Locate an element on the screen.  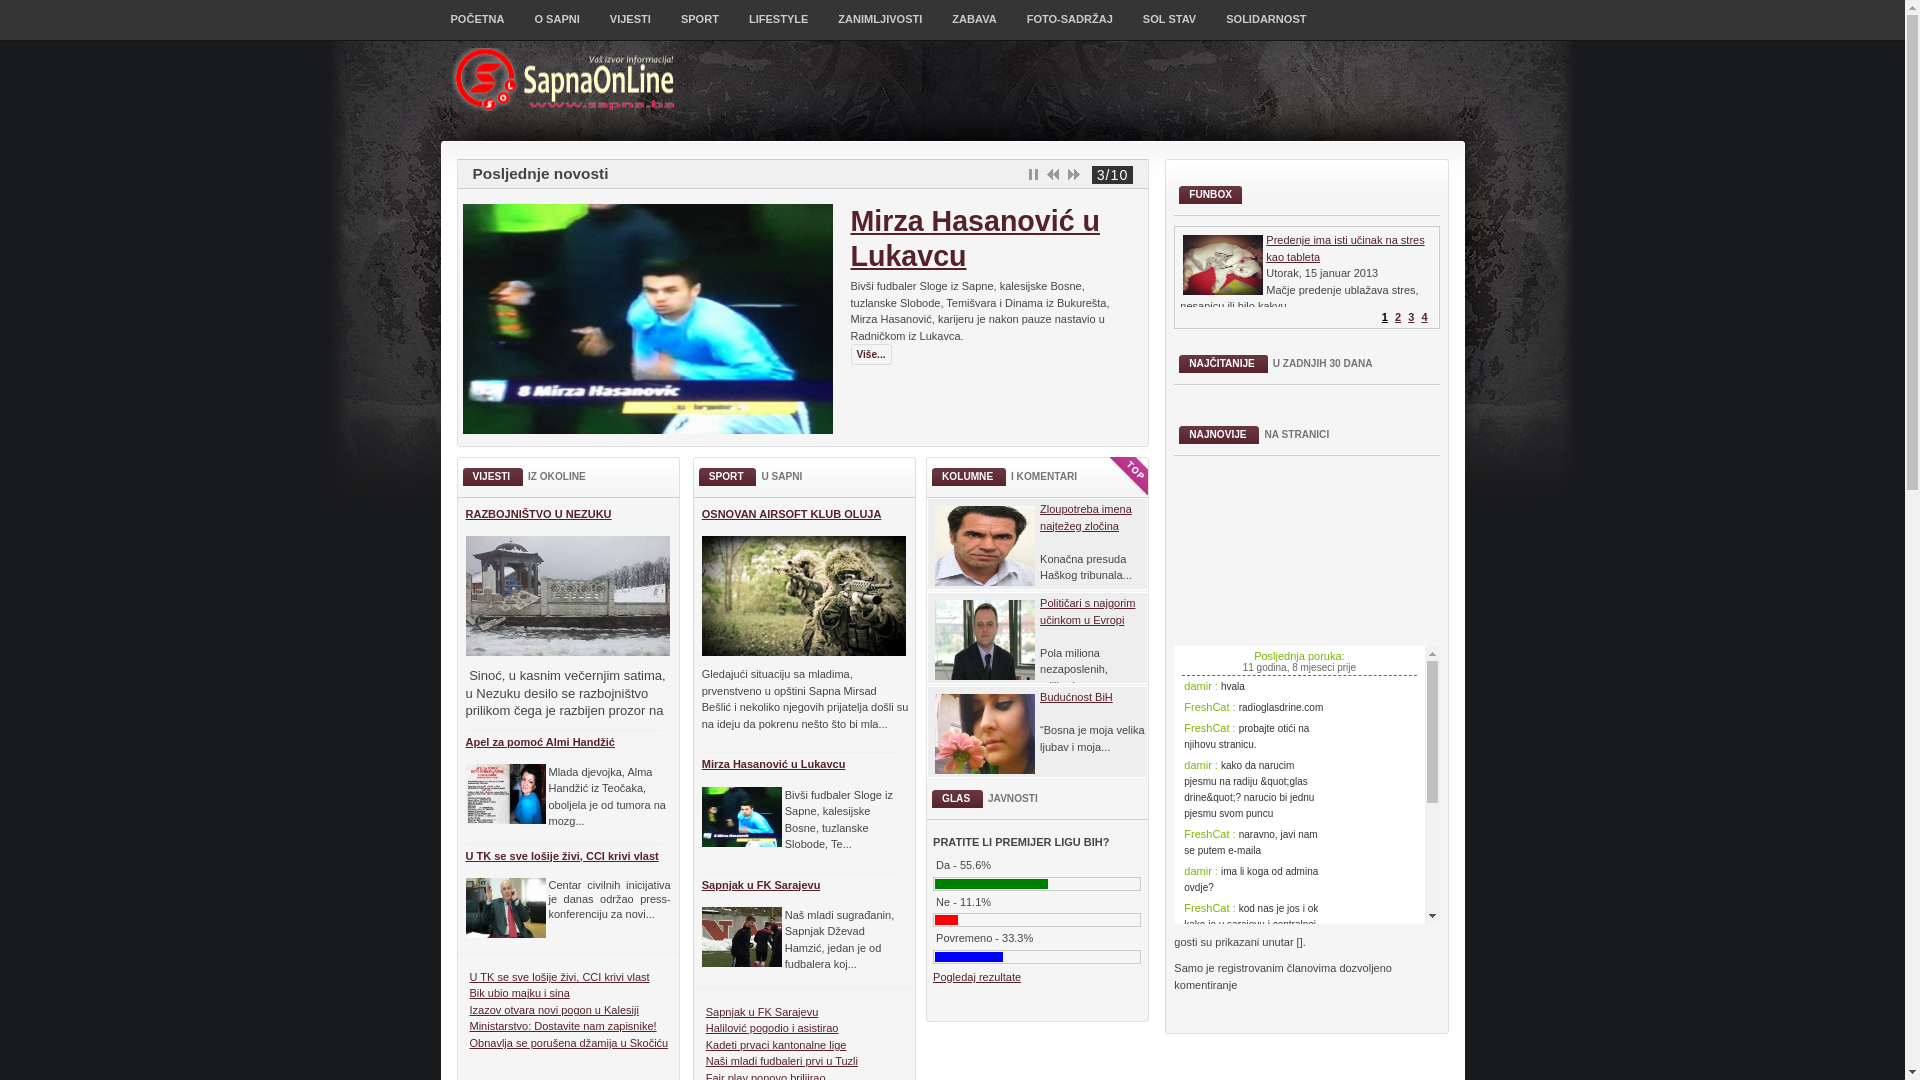
Bik ubio majku i sina is located at coordinates (520, 993).